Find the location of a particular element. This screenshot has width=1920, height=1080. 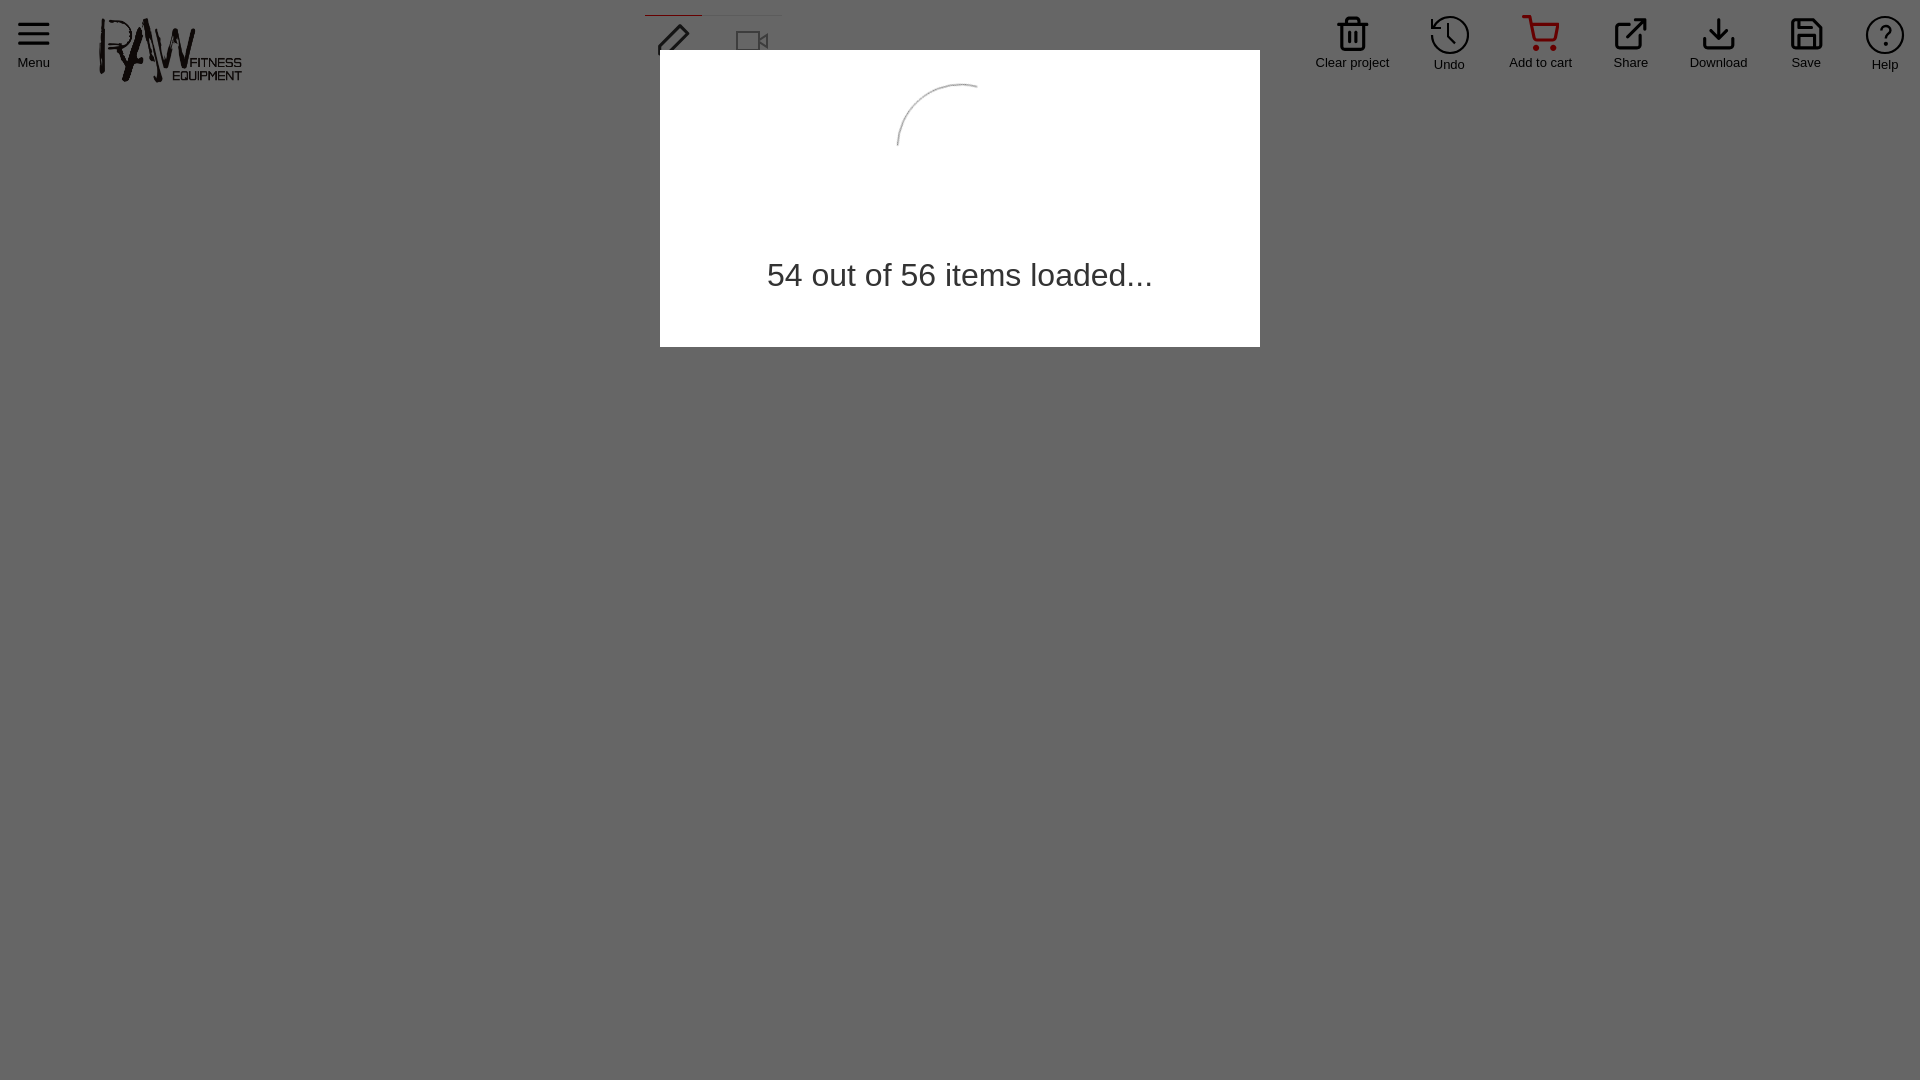

external-link is located at coordinates (1631, 34).